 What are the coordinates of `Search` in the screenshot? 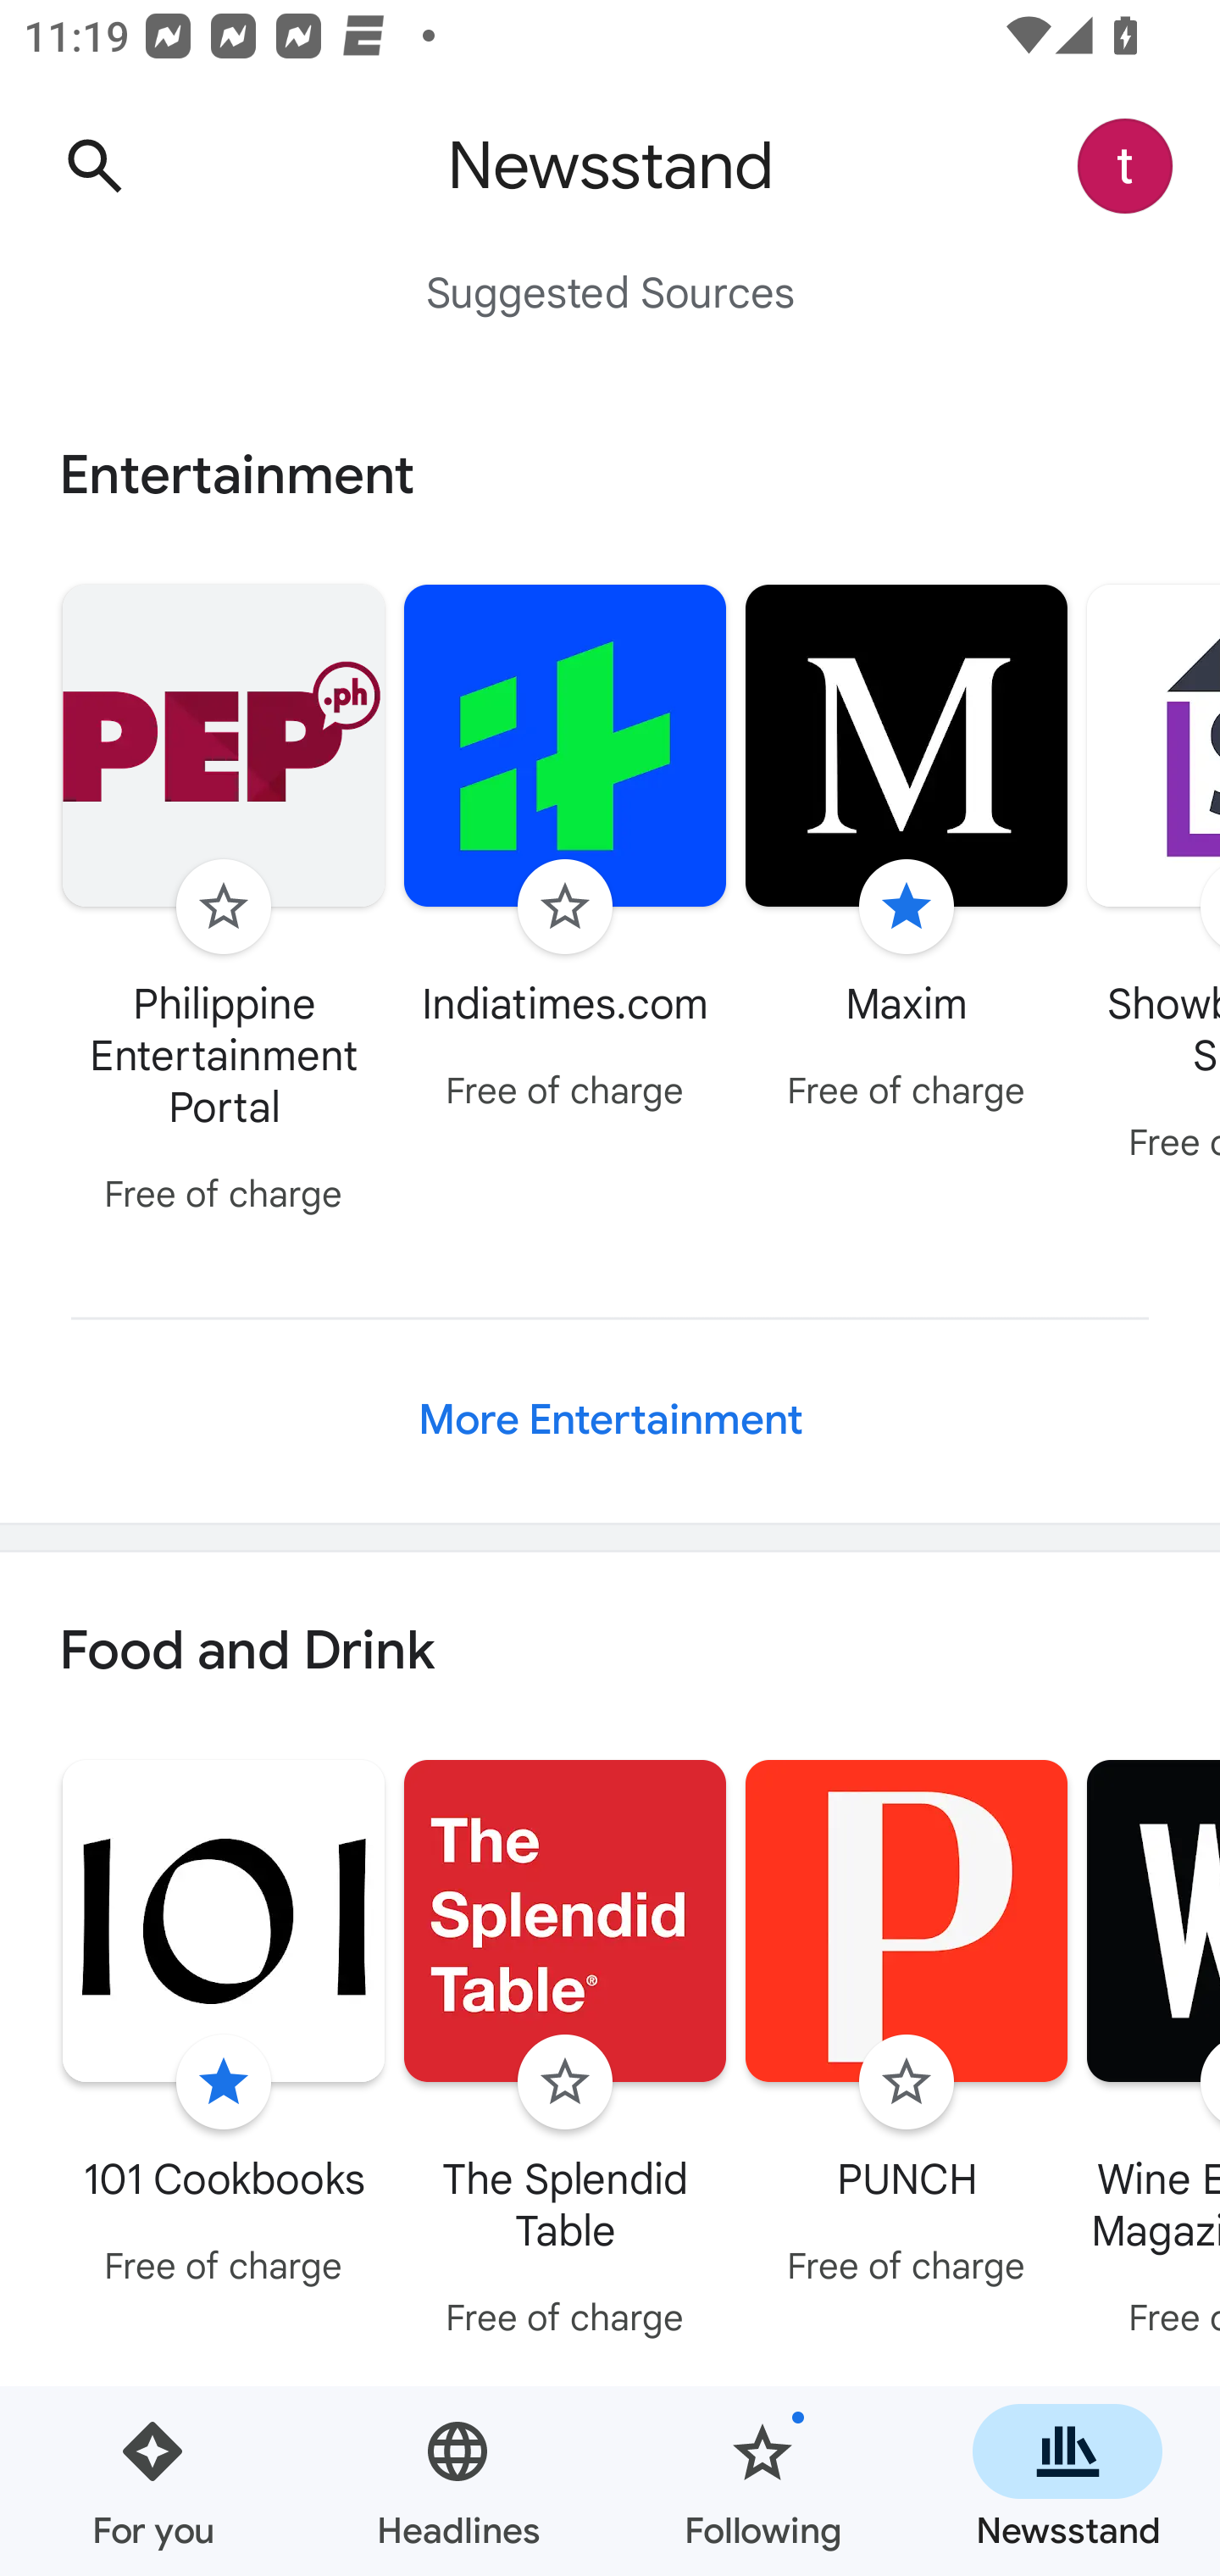 It's located at (94, 166).